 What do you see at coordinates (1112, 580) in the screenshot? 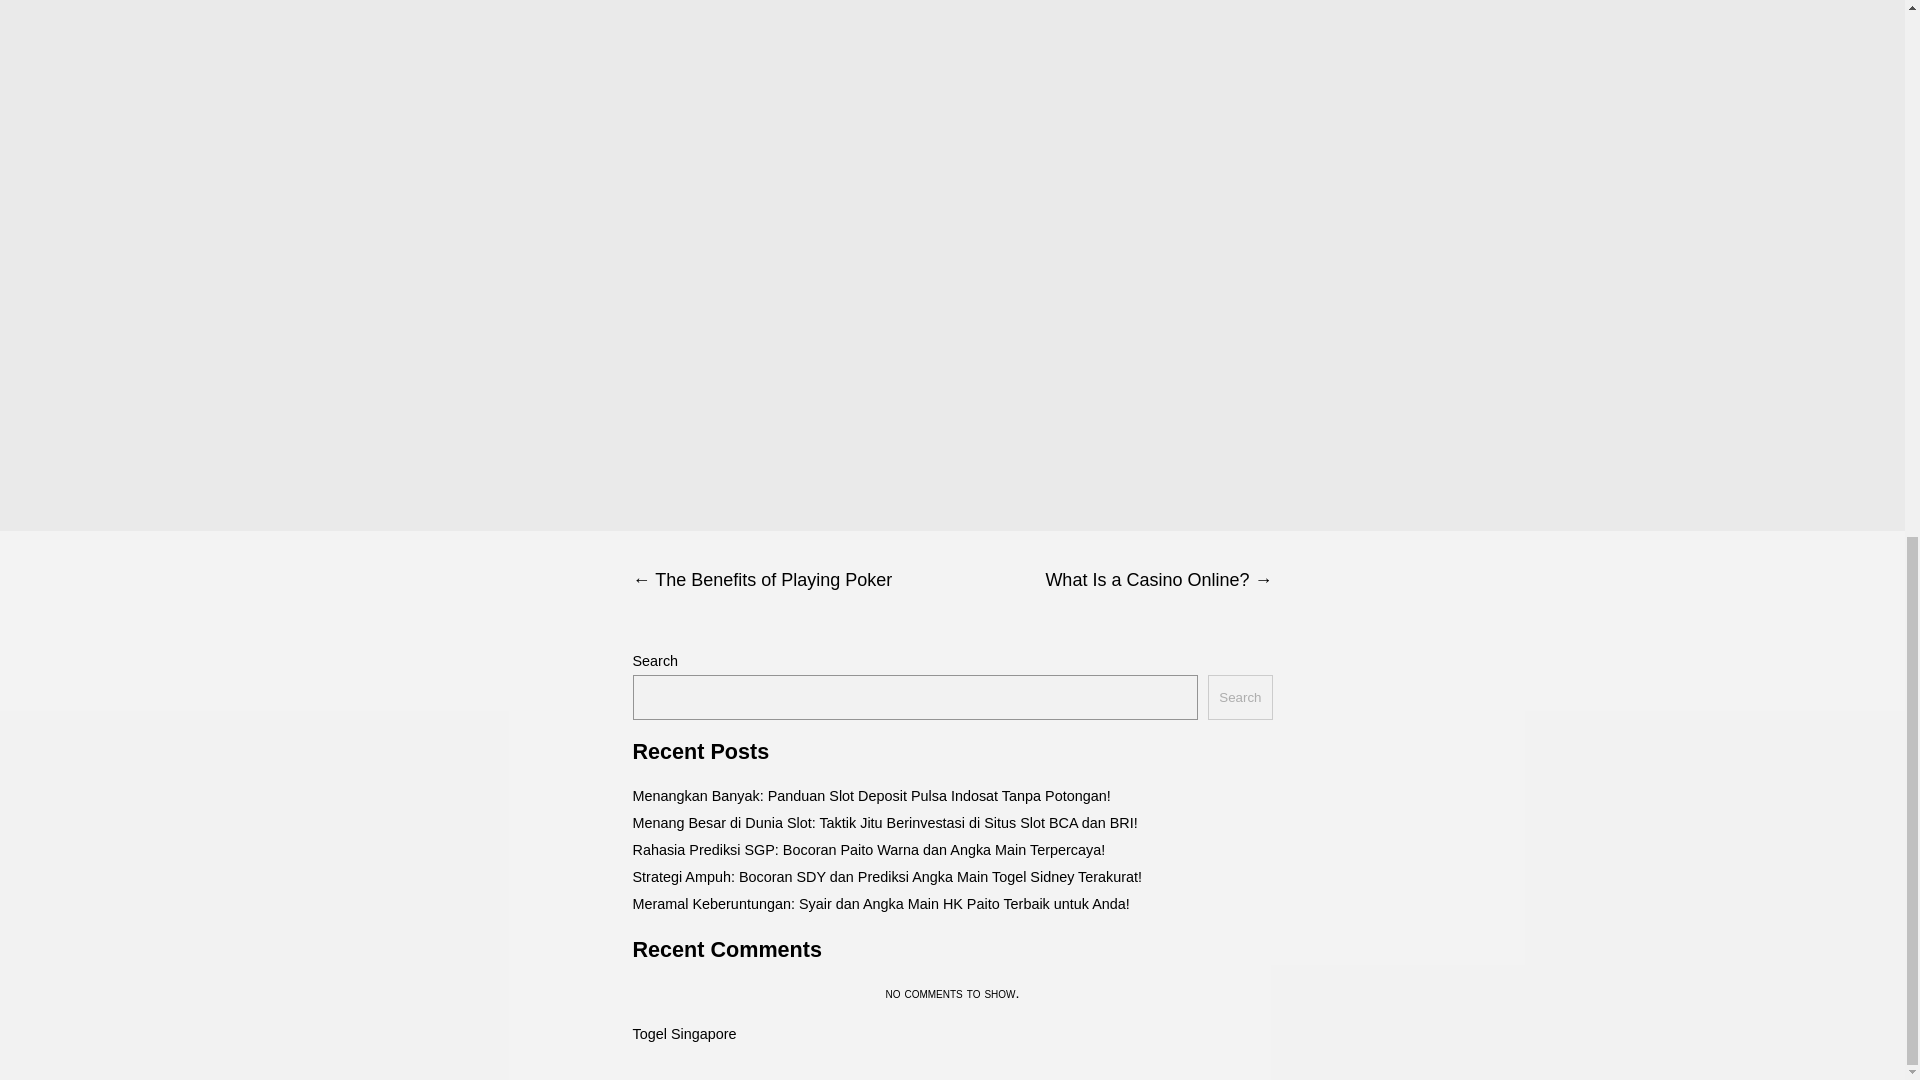
I see `What Is a Casino Online?` at bounding box center [1112, 580].